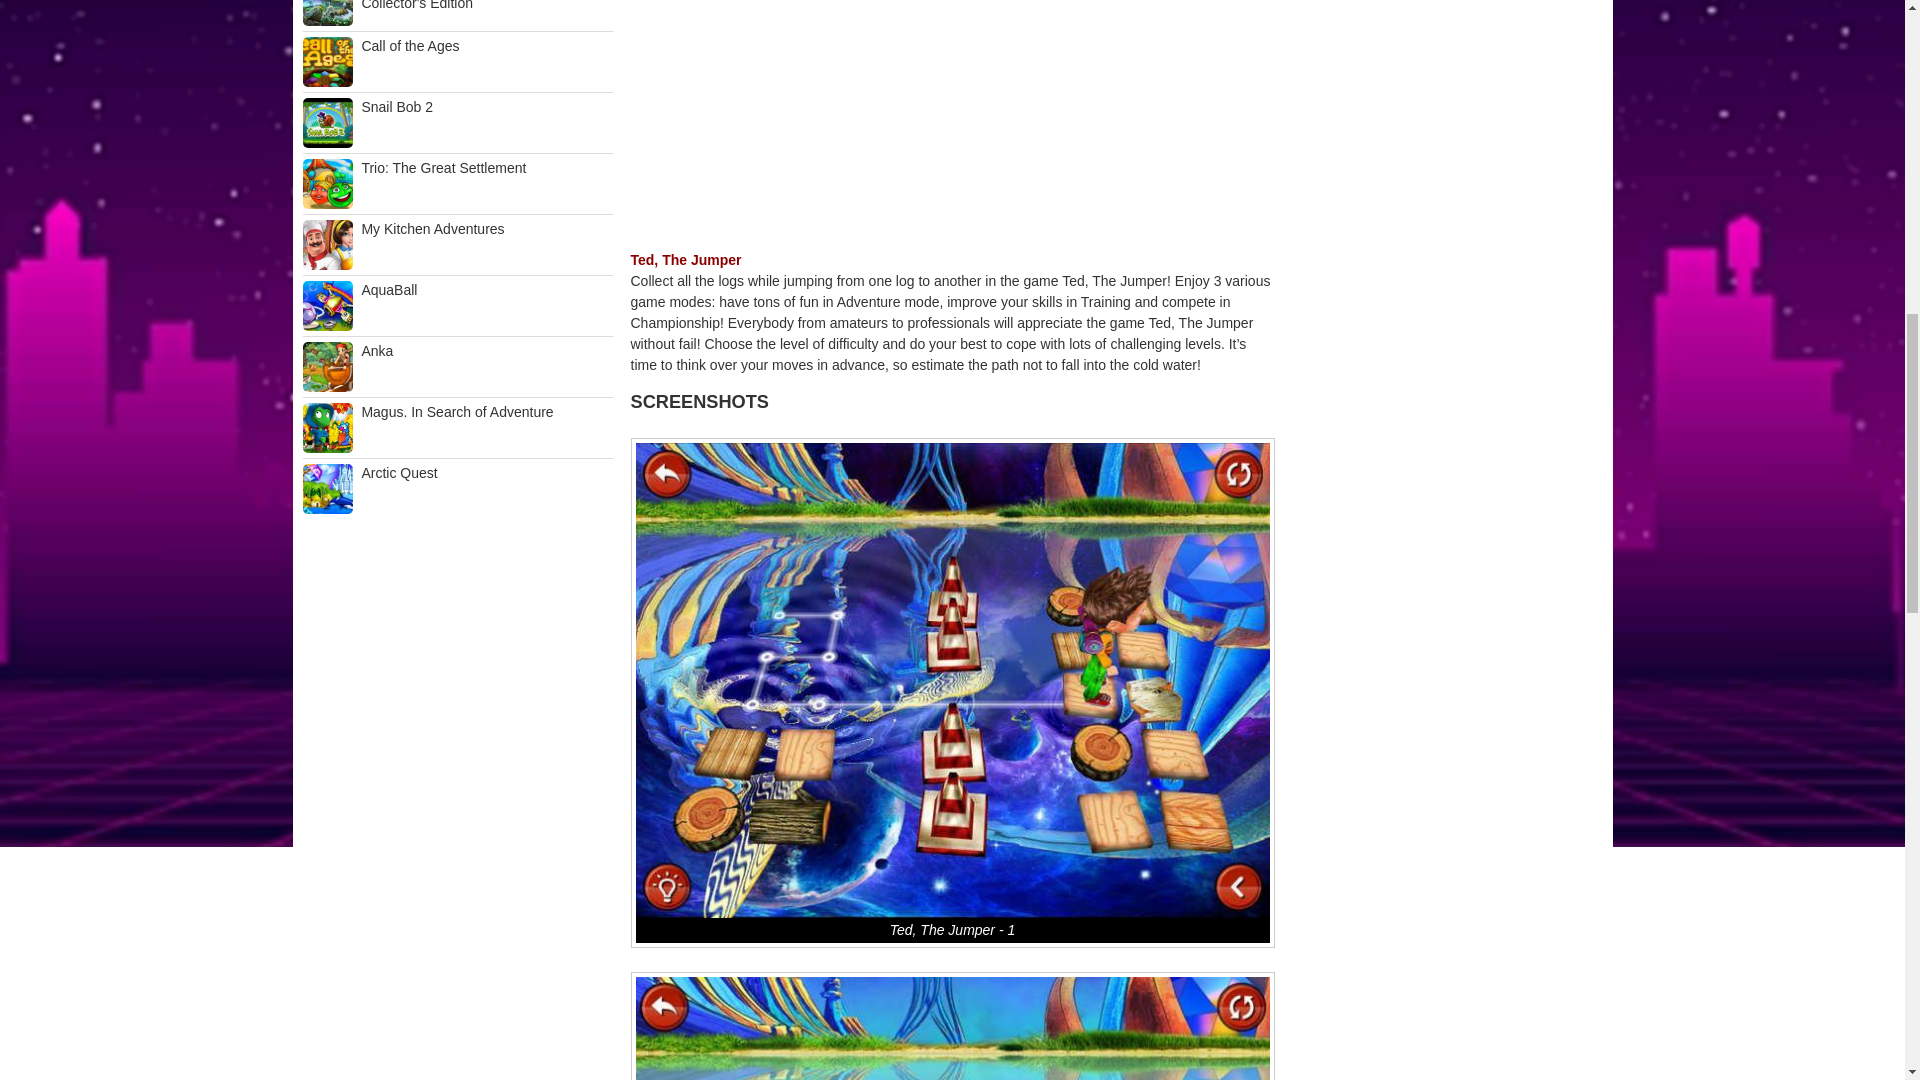 Image resolution: width=1920 pixels, height=1080 pixels. Describe the element at coordinates (456, 122) in the screenshot. I see `  Snail Bob 2` at that location.